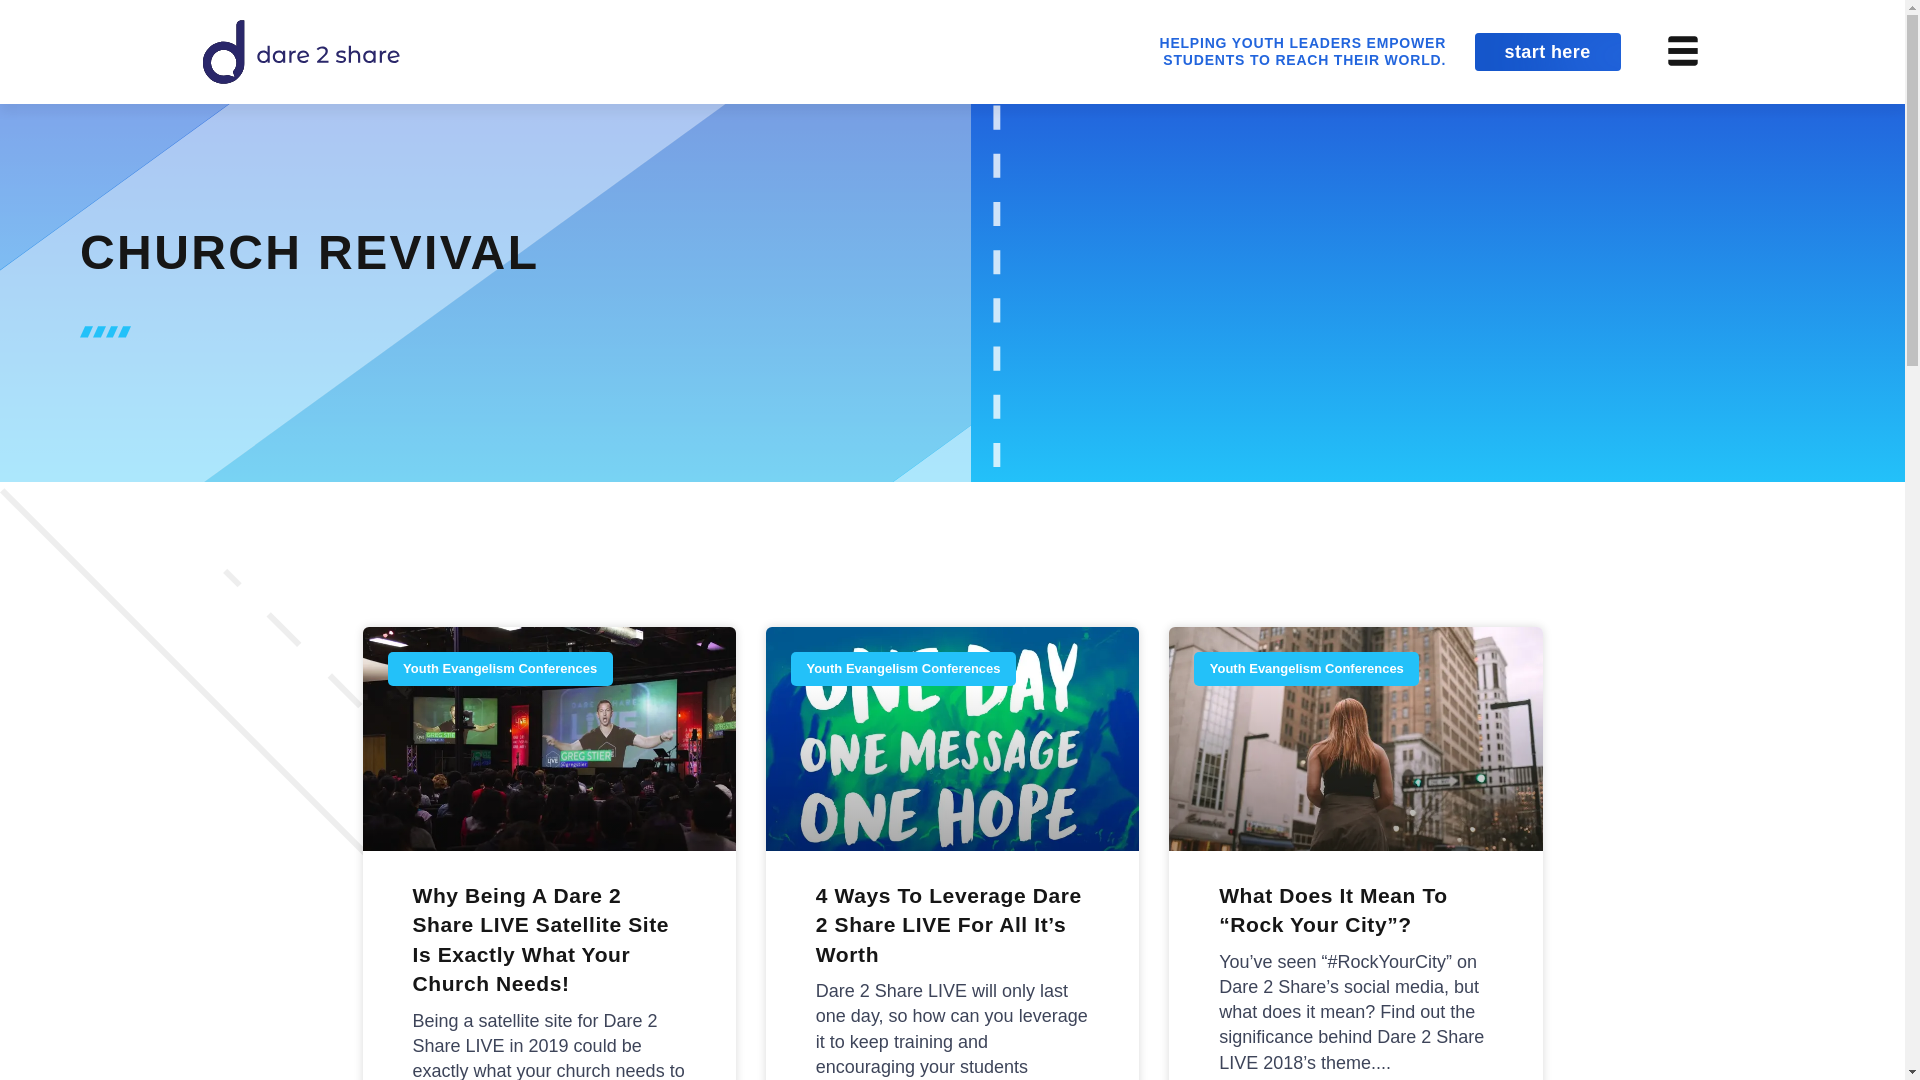 The image size is (1920, 1080). What do you see at coordinates (1547, 52) in the screenshot?
I see `start here` at bounding box center [1547, 52].